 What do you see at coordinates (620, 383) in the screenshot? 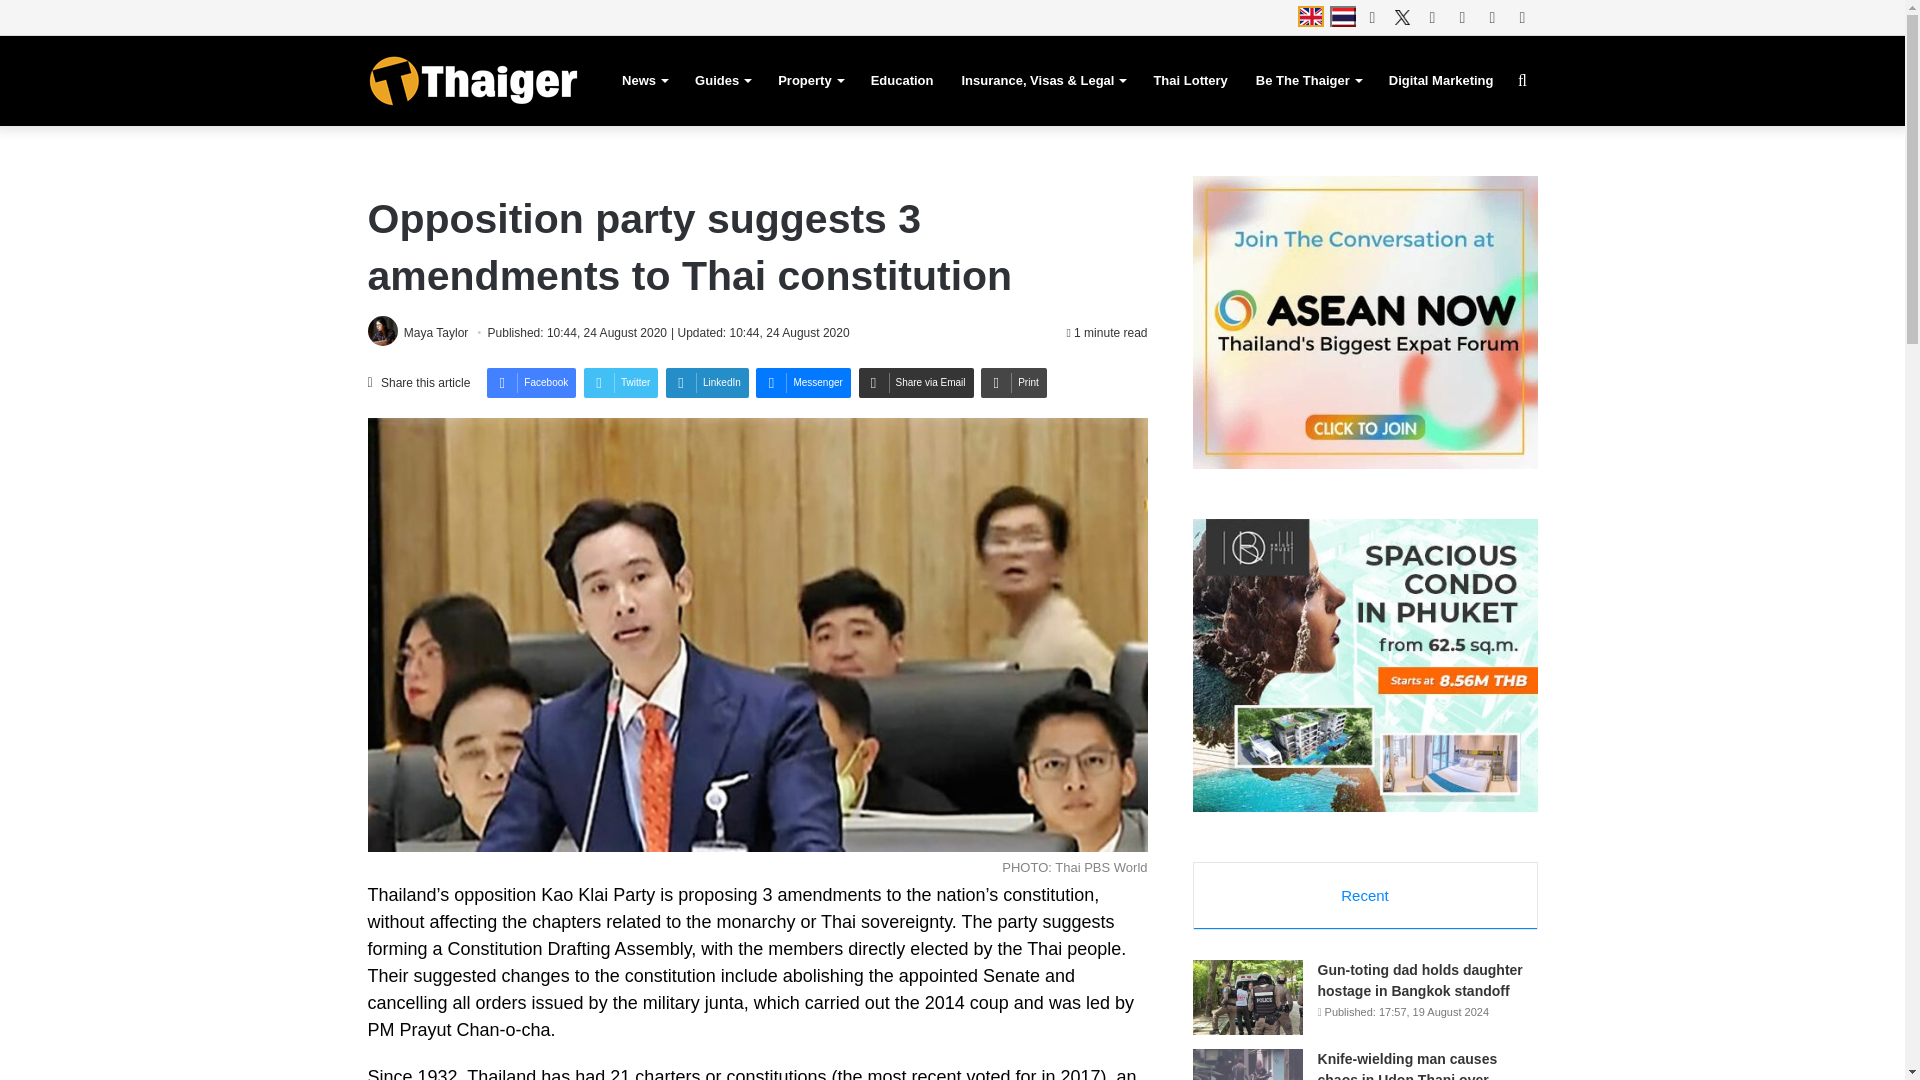
I see `Twitter` at bounding box center [620, 383].